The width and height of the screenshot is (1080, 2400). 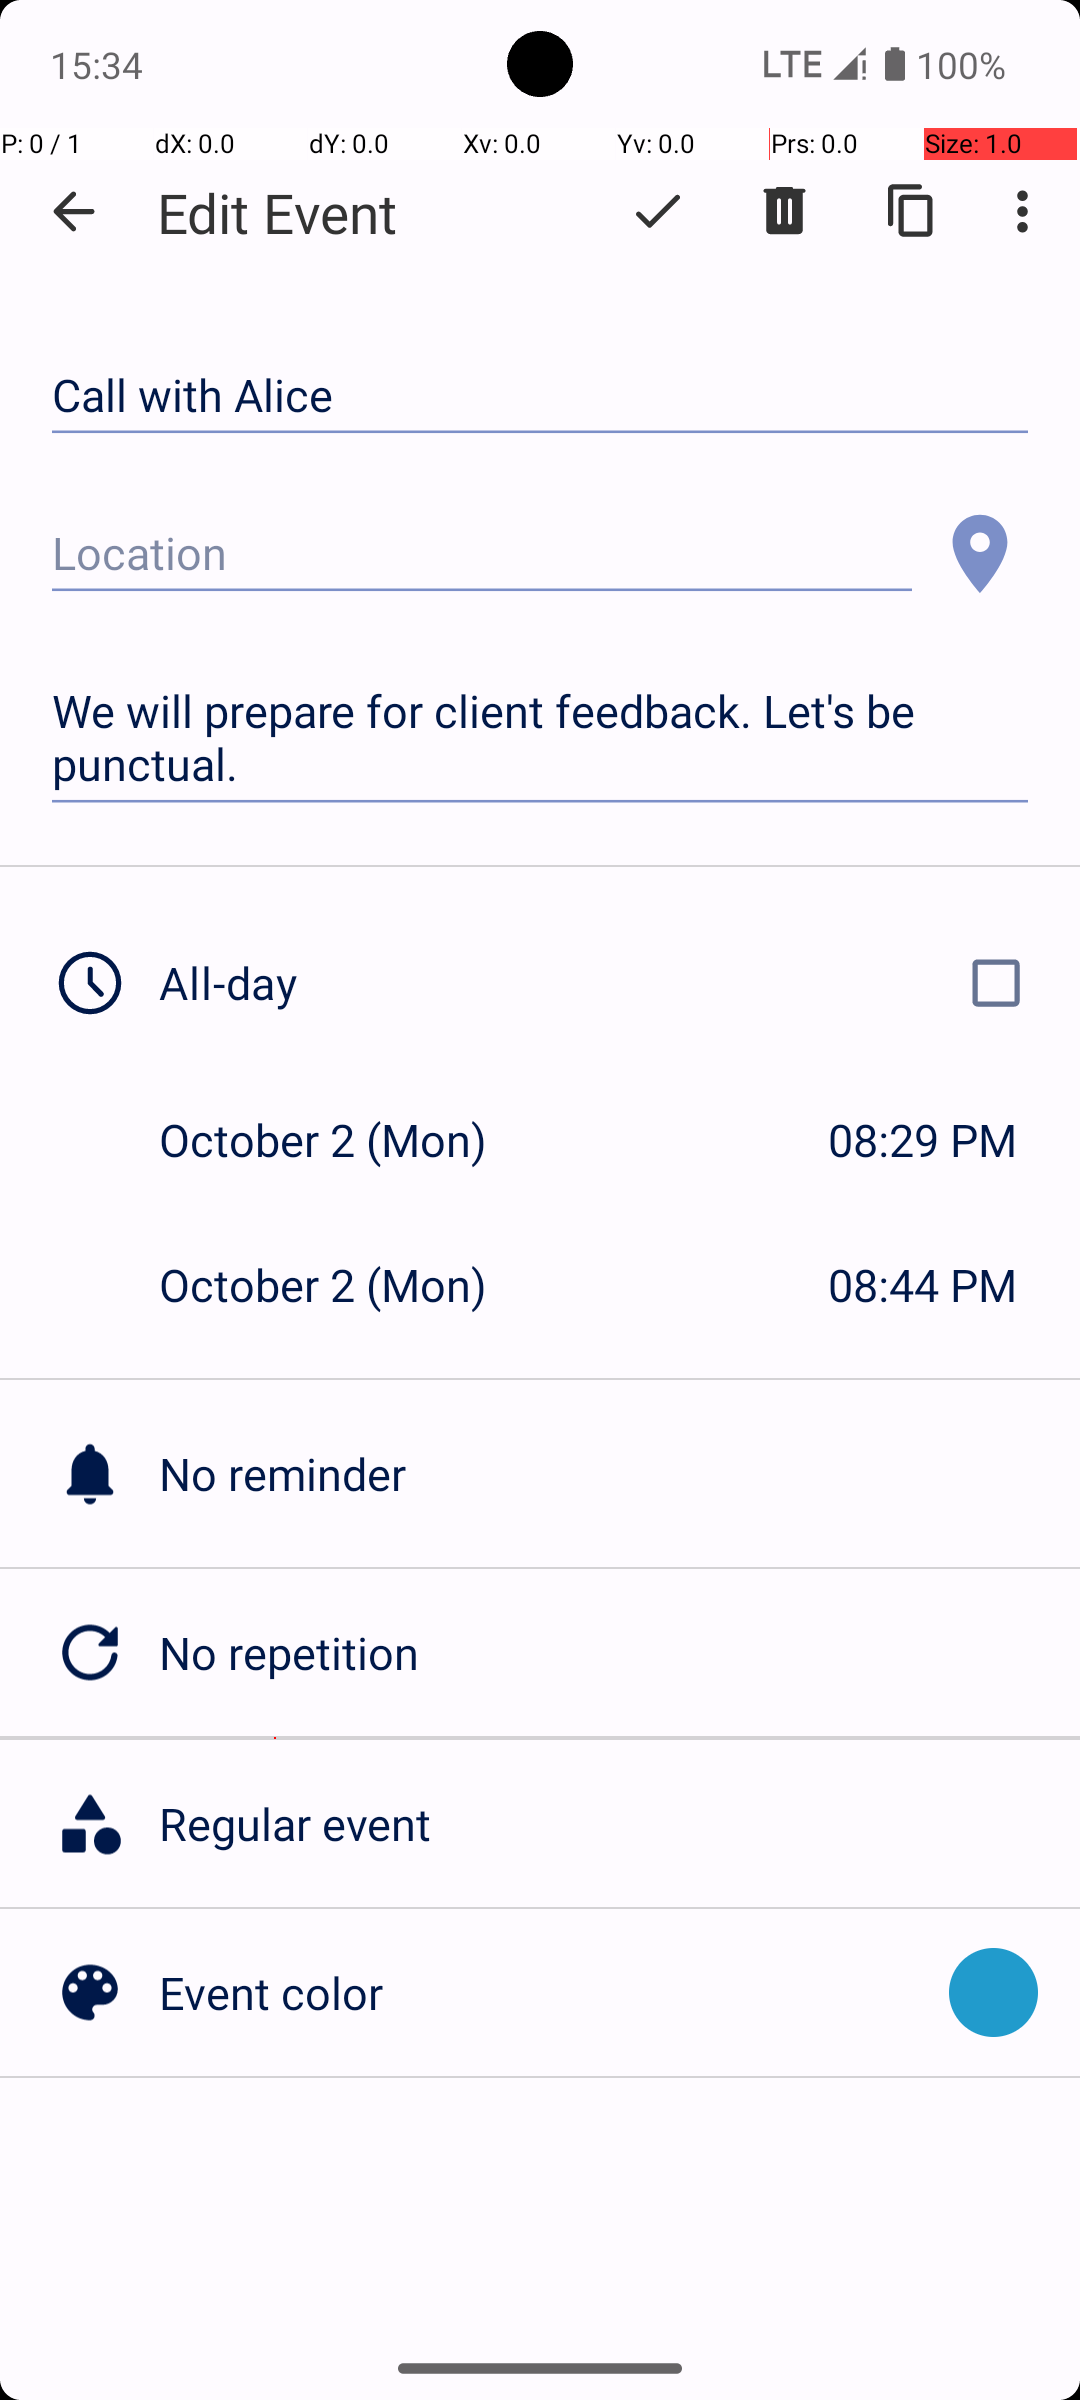 I want to click on October 2 (Mon), so click(x=344, y=1140).